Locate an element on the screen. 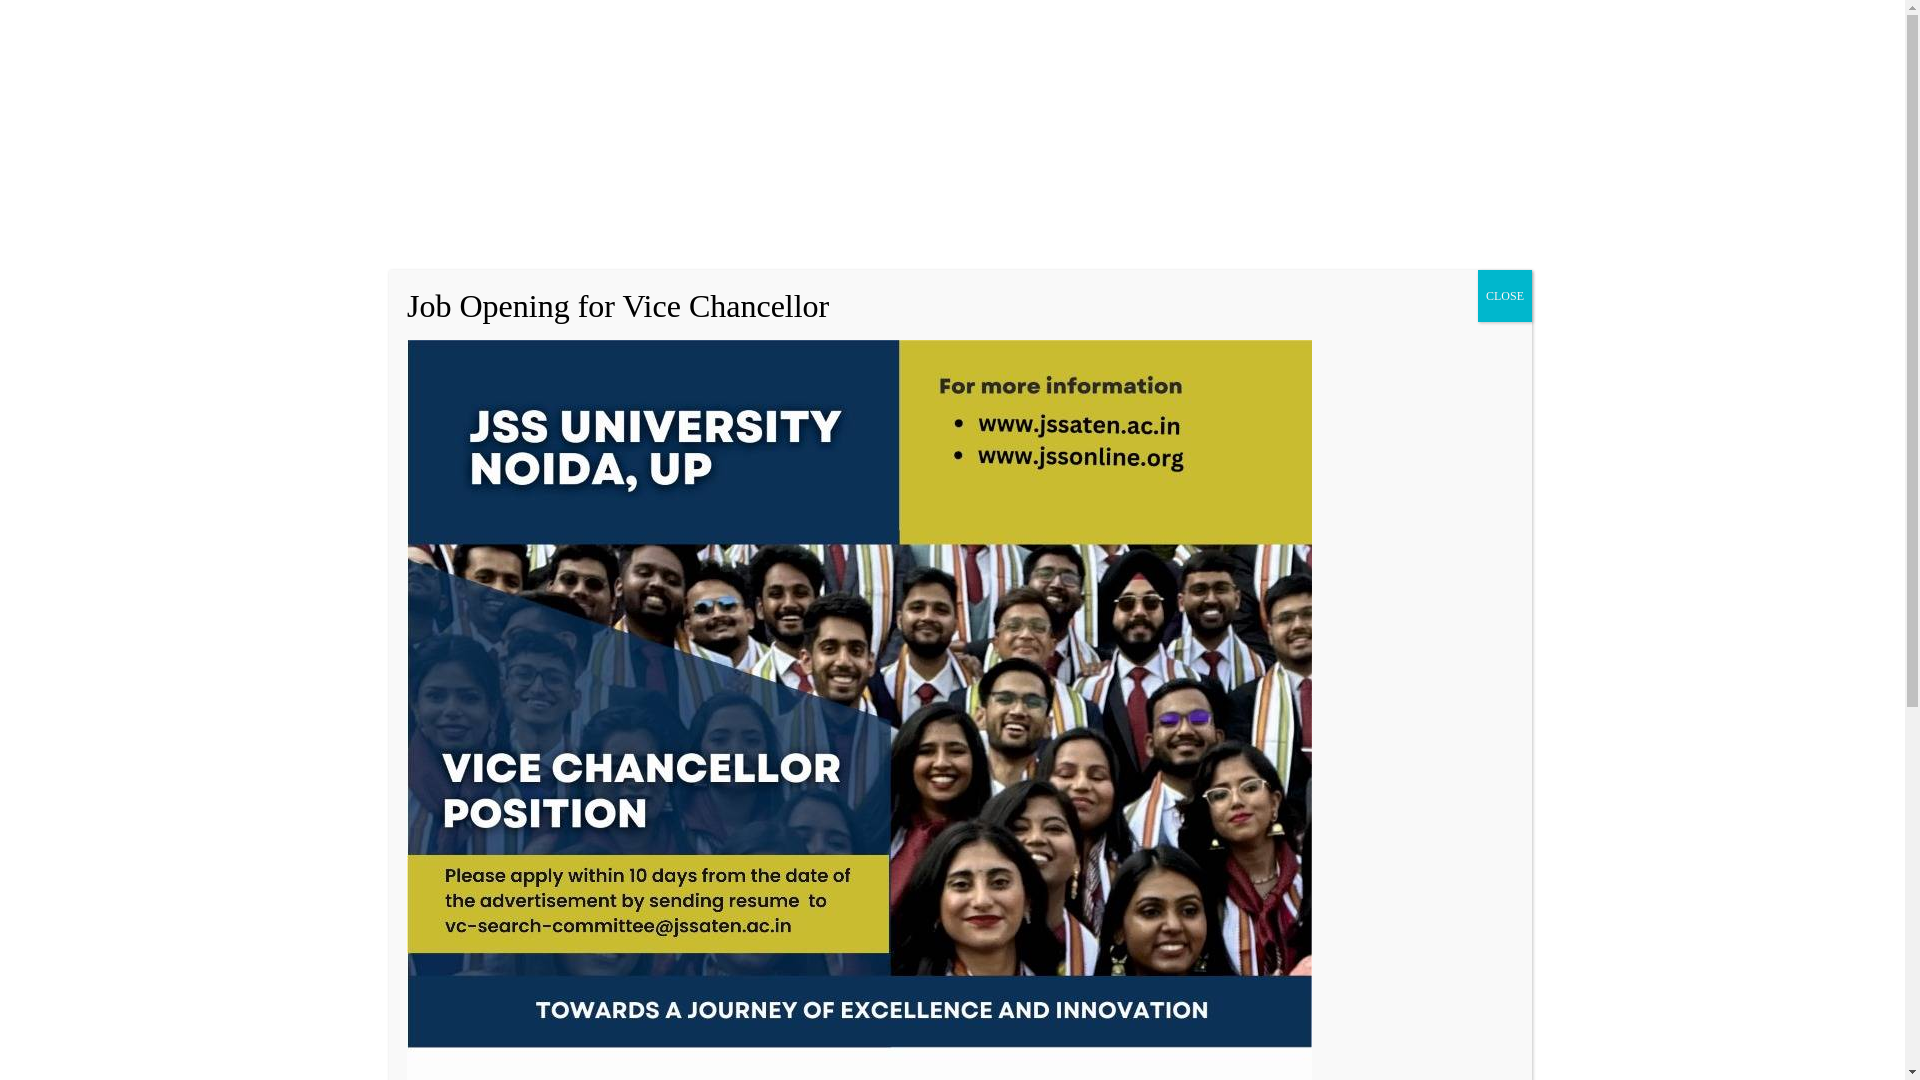 Image resolution: width=1920 pixels, height=1080 pixels. Suttur-School is located at coordinates (504, 70).